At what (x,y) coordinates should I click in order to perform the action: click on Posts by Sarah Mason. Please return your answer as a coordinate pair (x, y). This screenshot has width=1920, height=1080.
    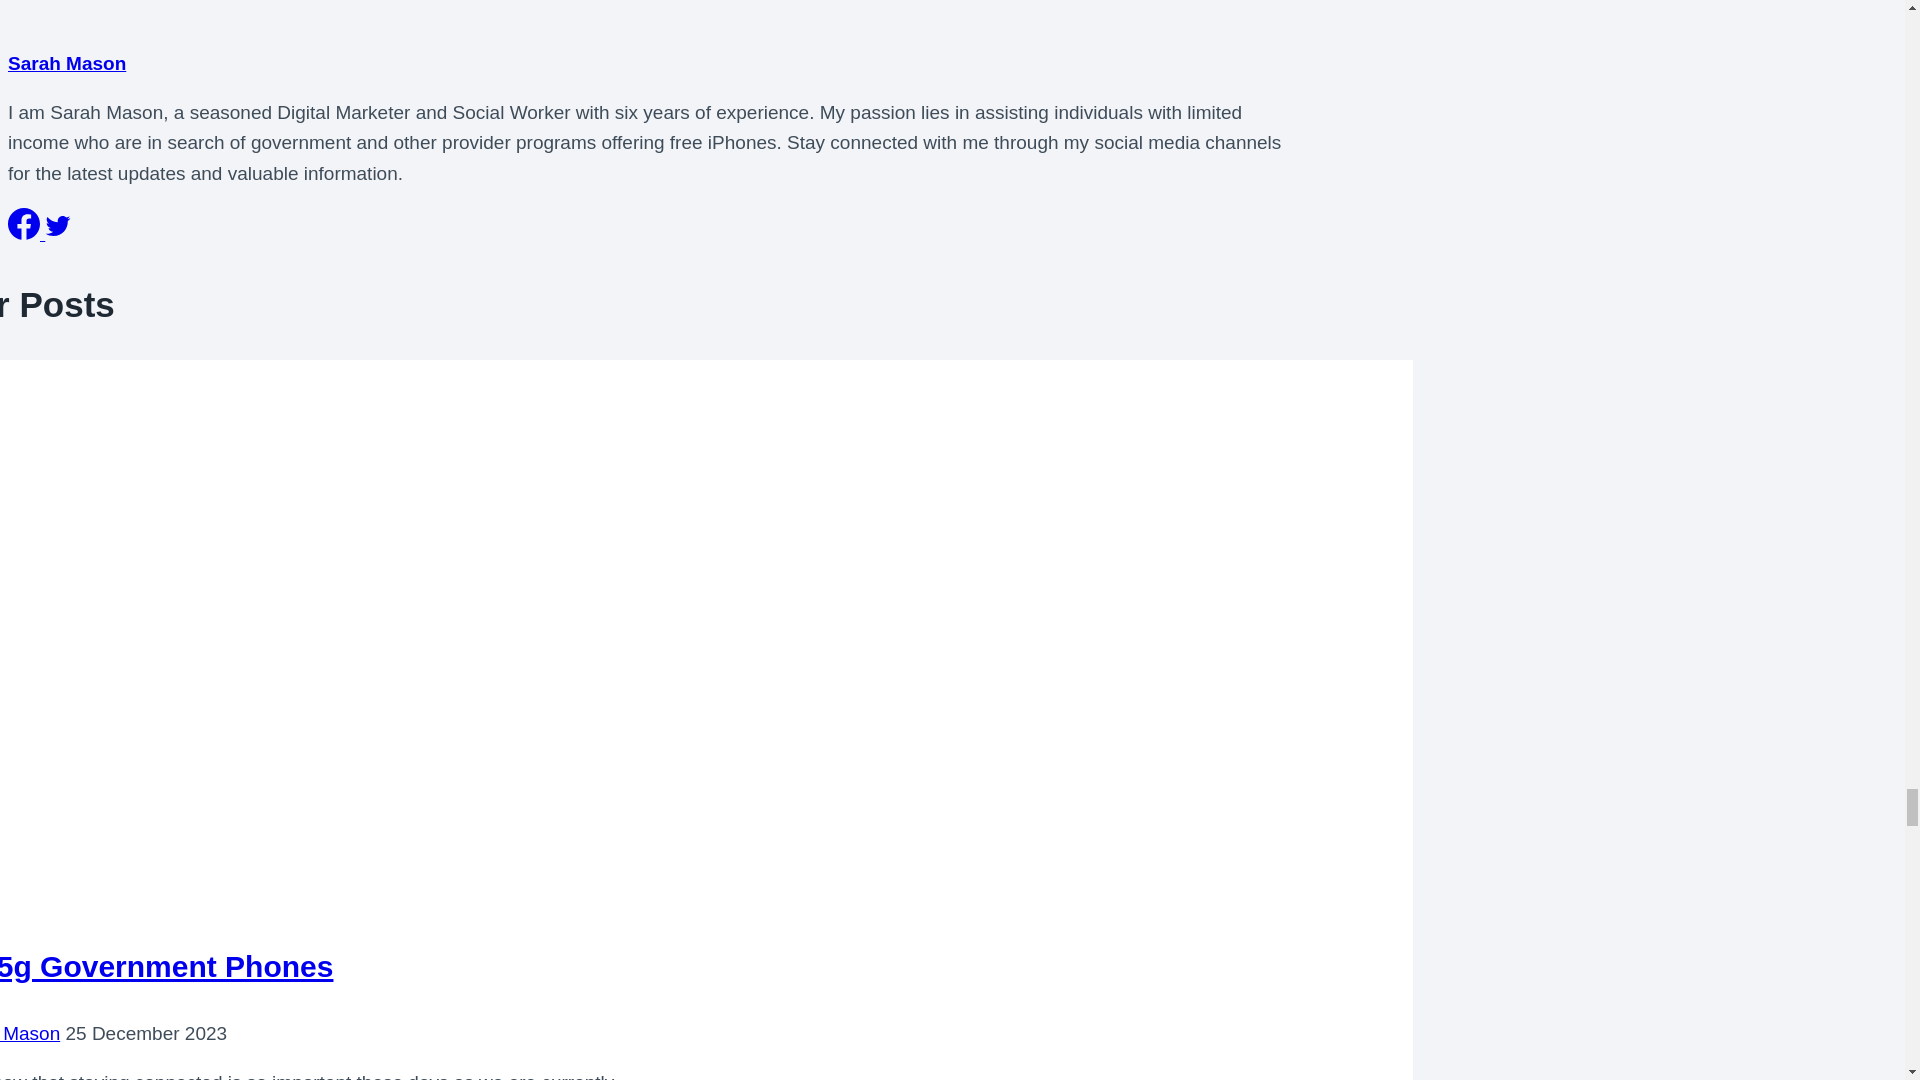
    Looking at the image, I should click on (66, 63).